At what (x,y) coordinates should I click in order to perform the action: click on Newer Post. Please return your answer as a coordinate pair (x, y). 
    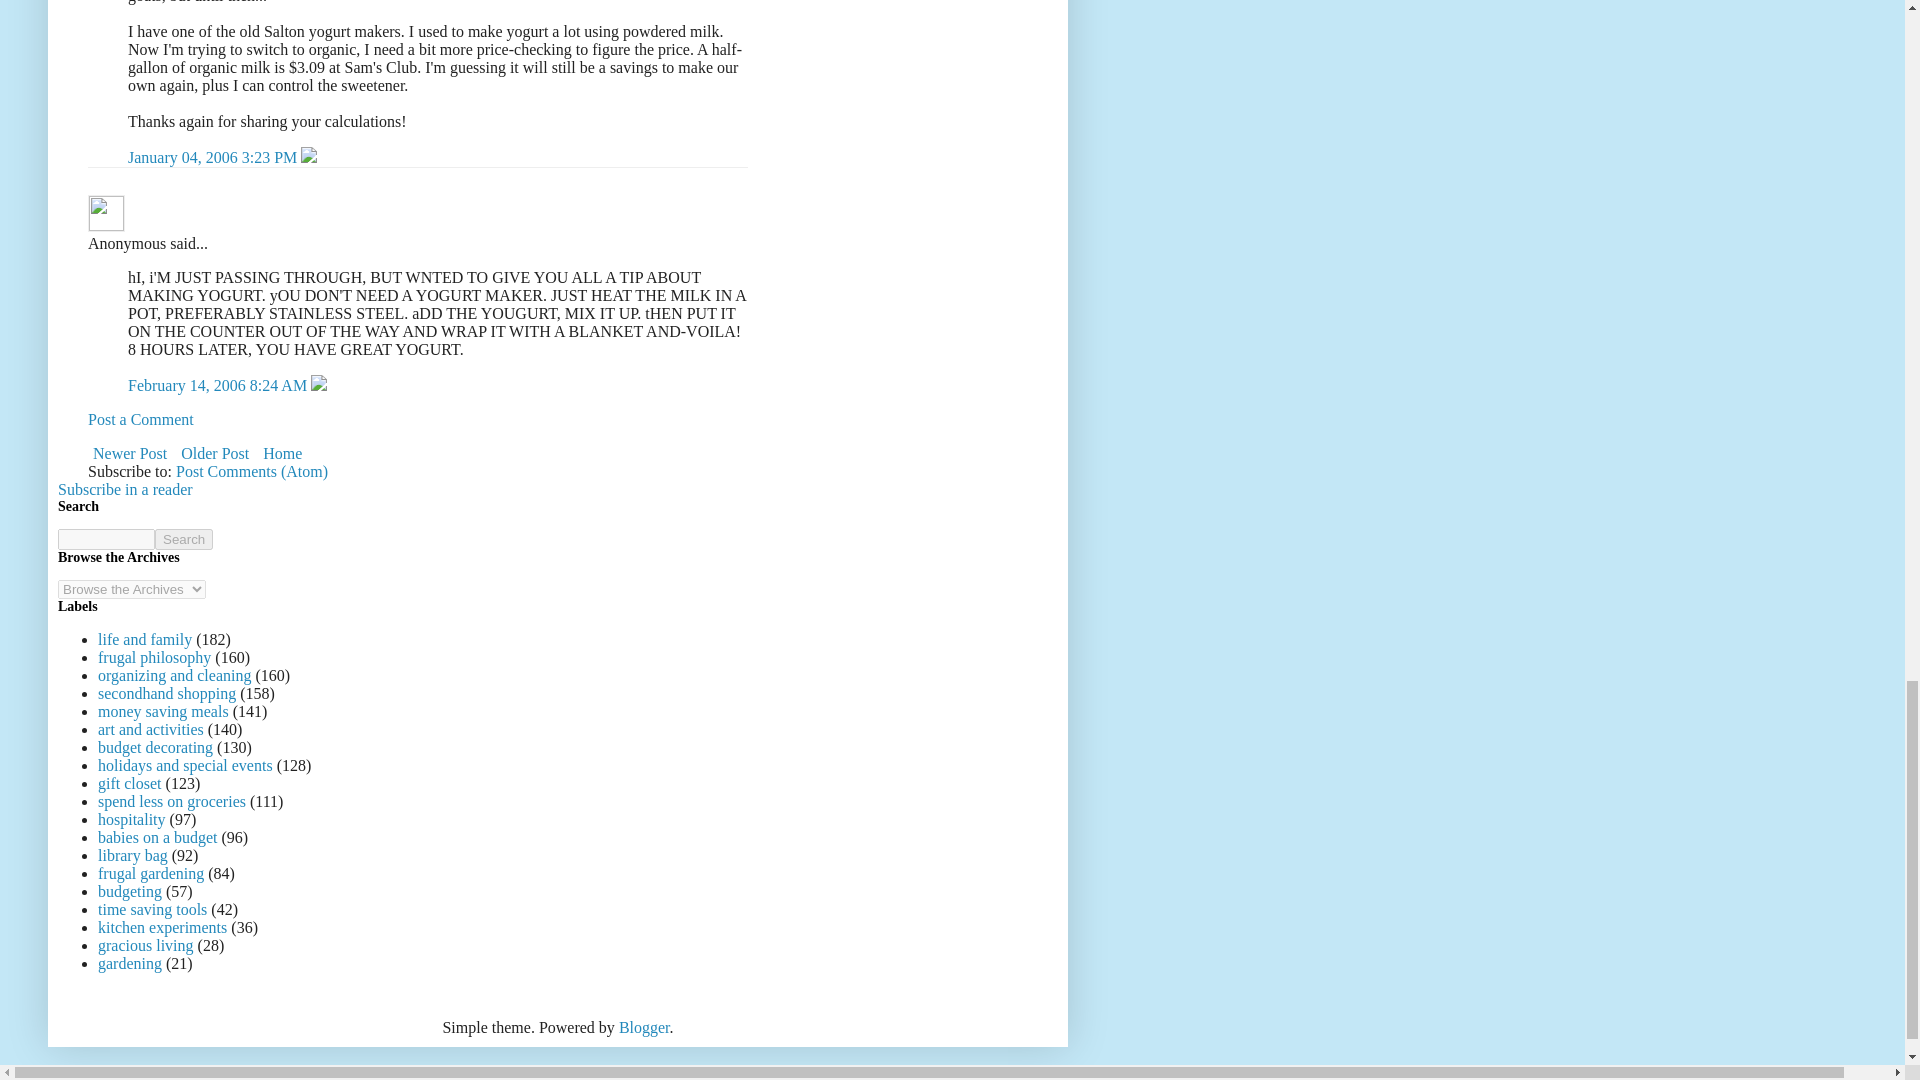
    Looking at the image, I should click on (130, 452).